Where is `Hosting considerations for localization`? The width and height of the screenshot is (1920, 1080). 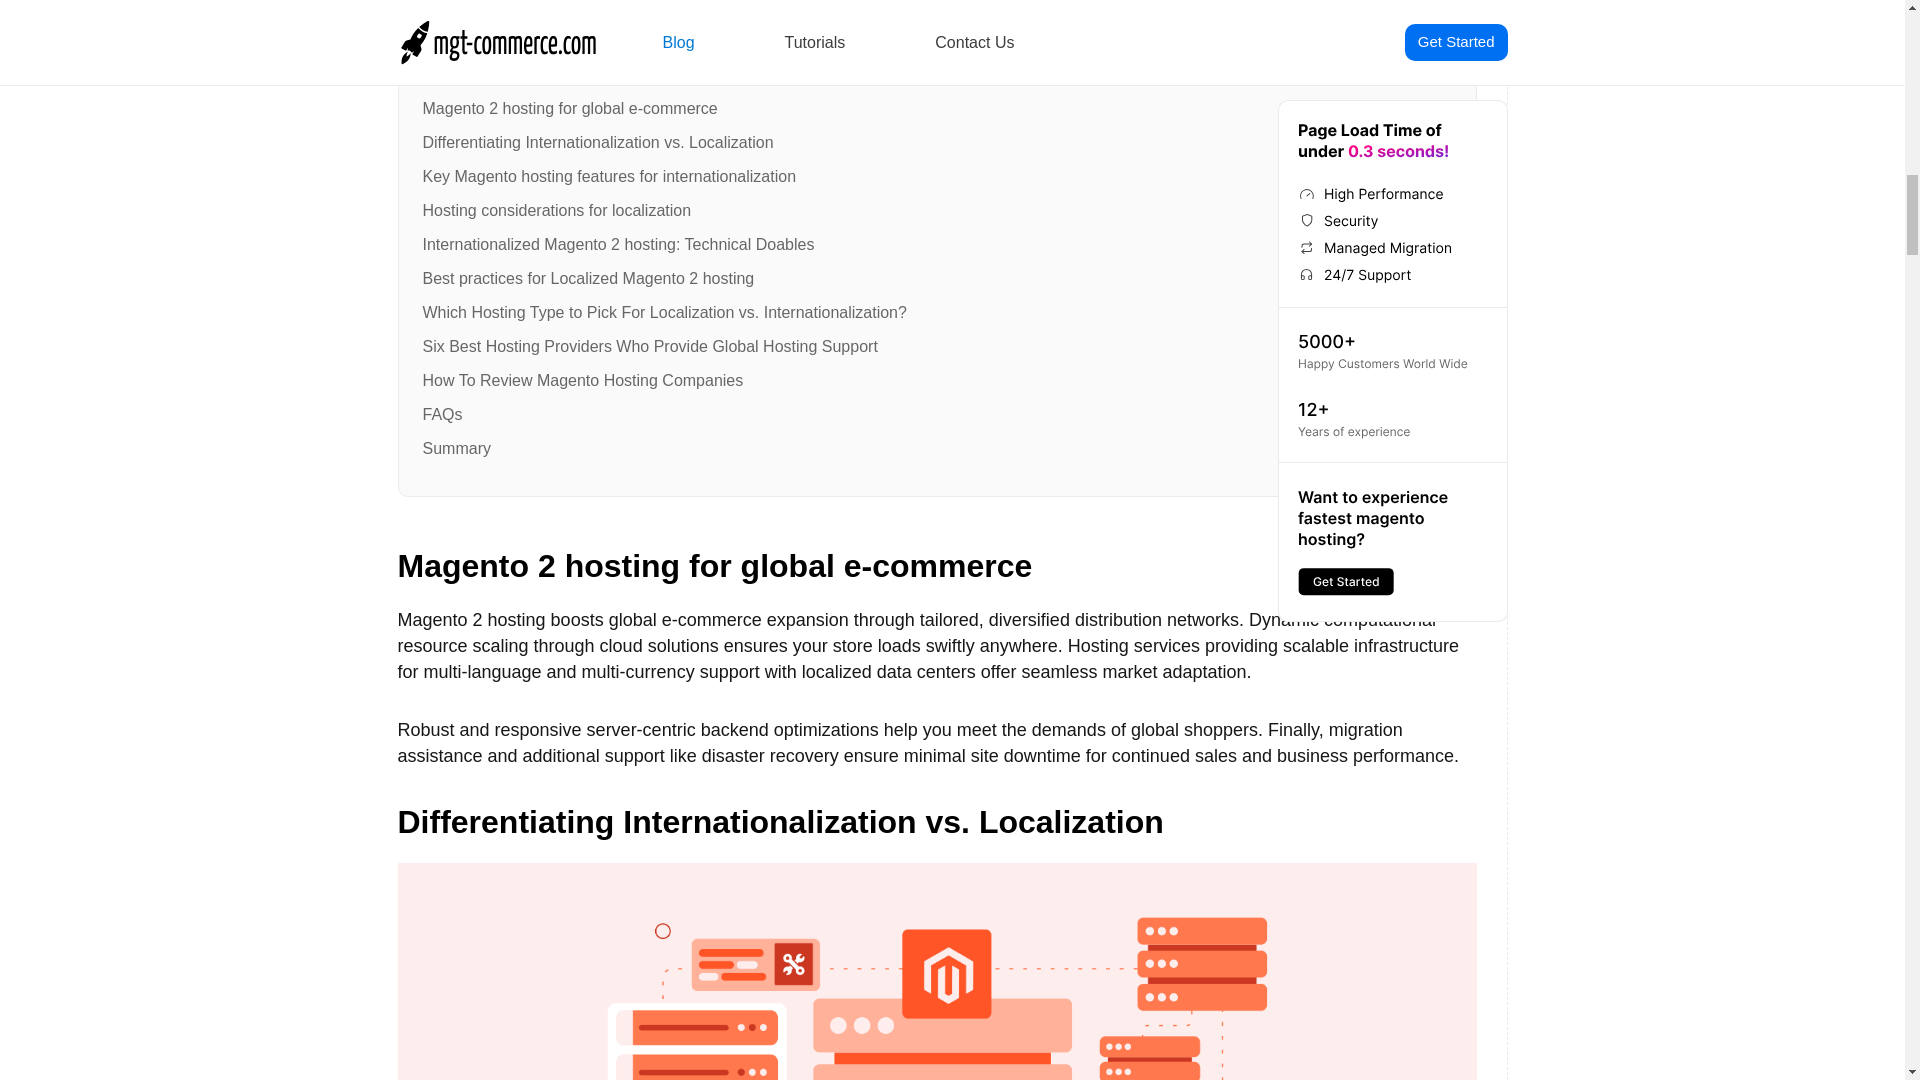 Hosting considerations for localization is located at coordinates (556, 210).